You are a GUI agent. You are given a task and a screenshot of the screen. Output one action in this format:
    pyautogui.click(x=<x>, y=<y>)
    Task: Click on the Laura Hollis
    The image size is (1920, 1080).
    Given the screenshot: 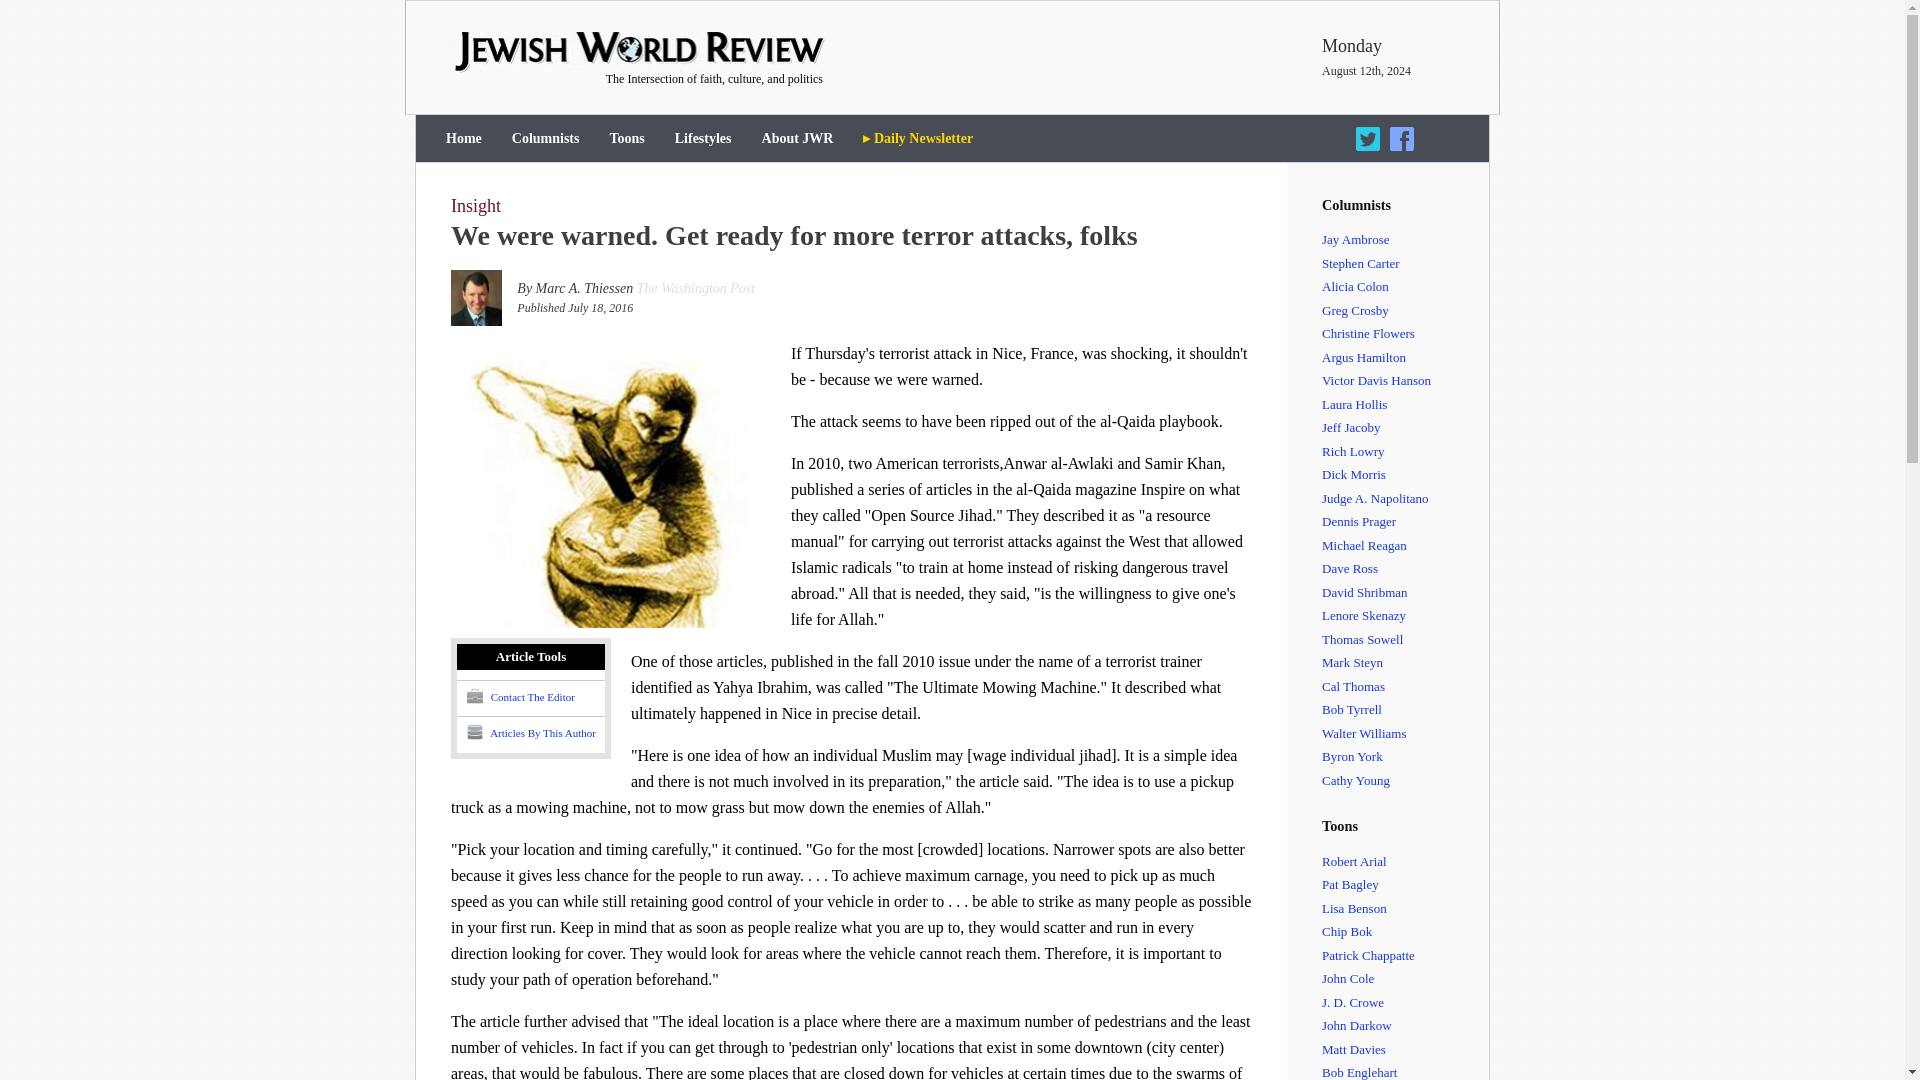 What is the action you would take?
    pyautogui.click(x=1405, y=404)
    